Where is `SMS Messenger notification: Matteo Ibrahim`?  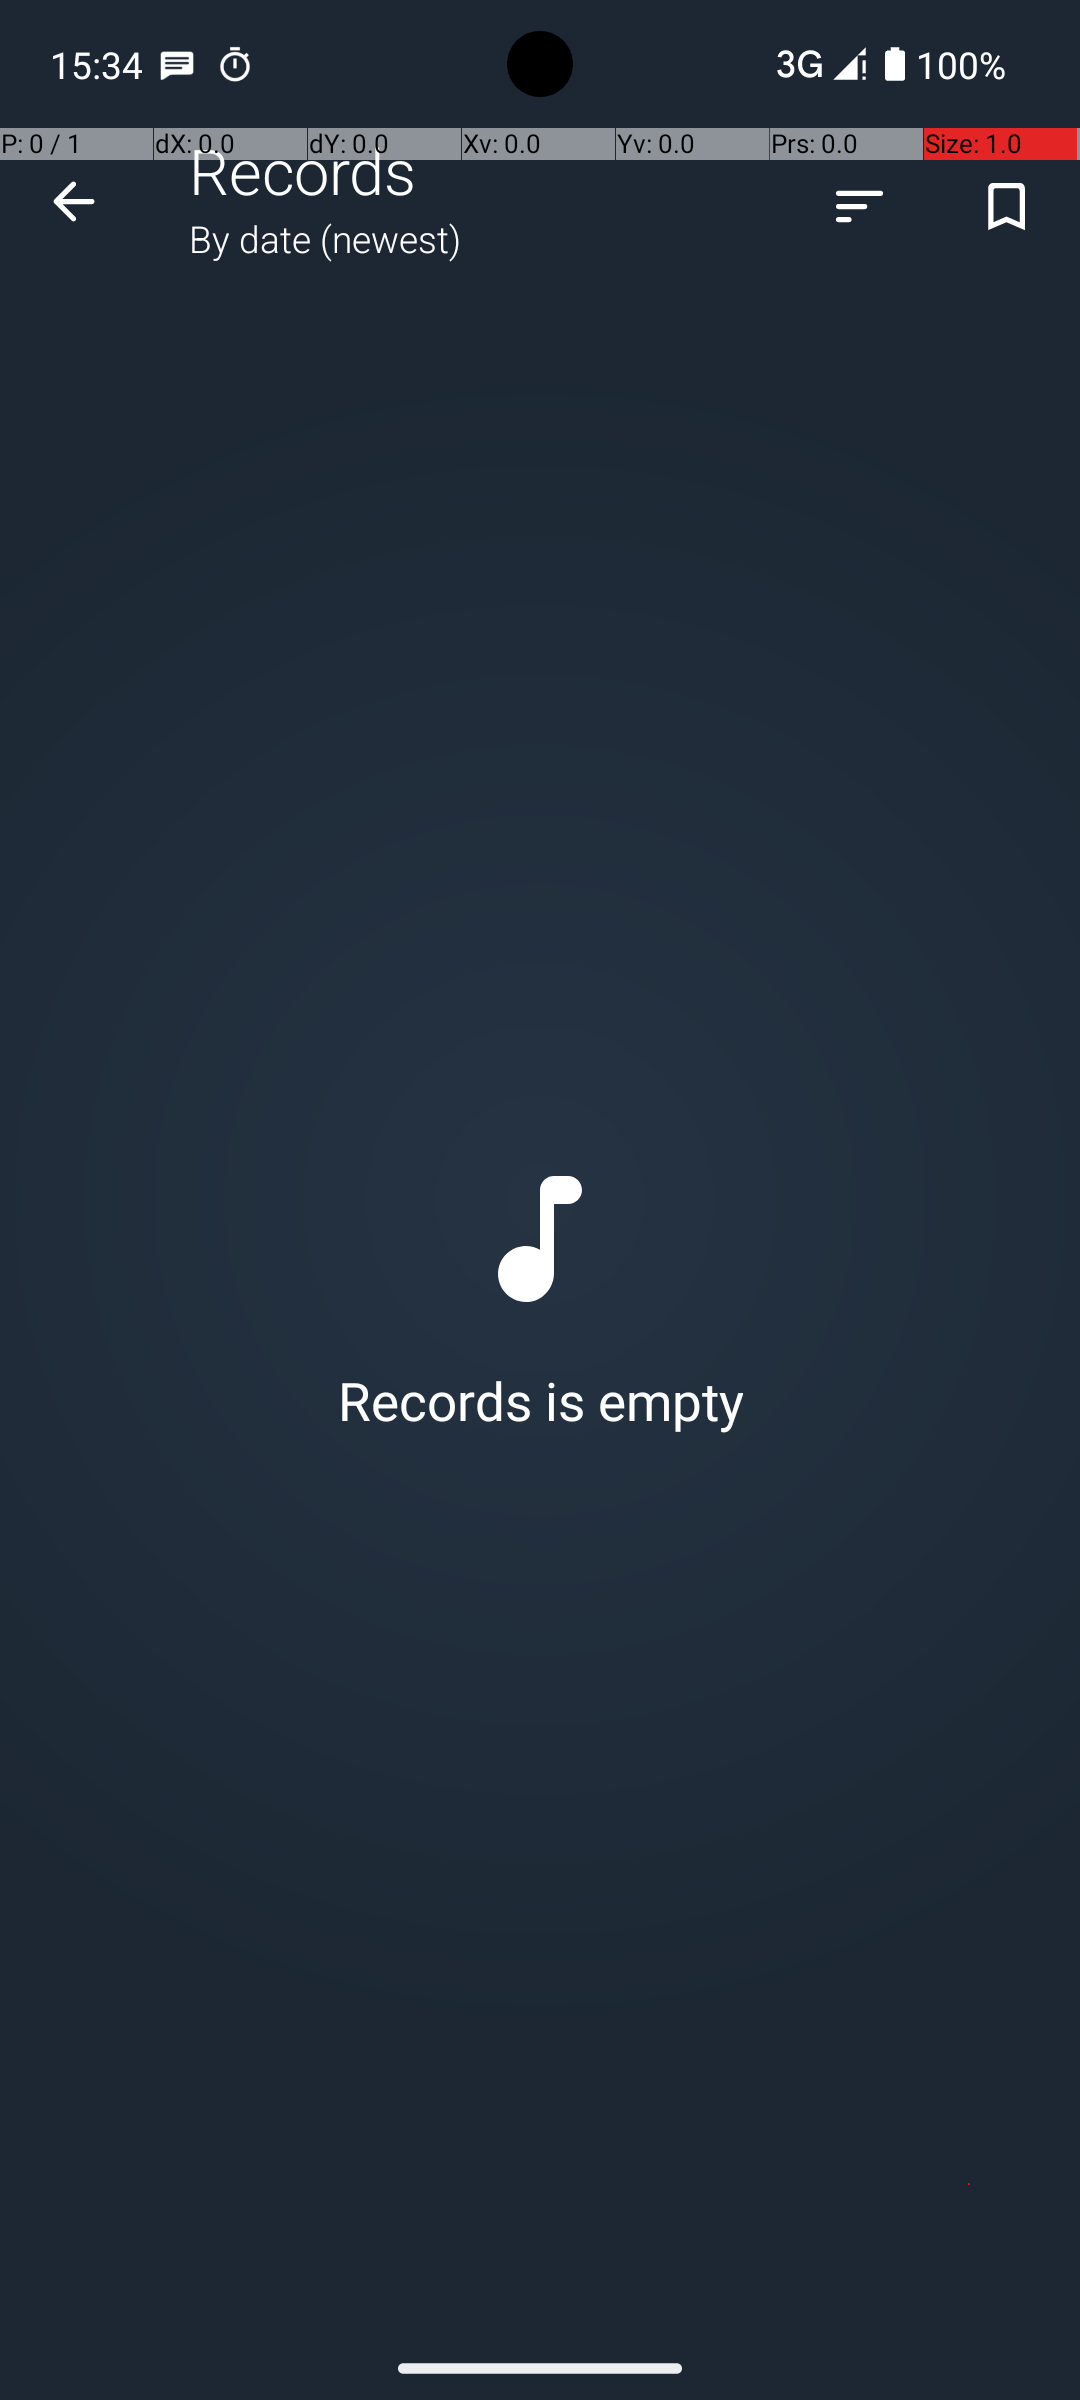
SMS Messenger notification: Matteo Ibrahim is located at coordinates (177, 64).